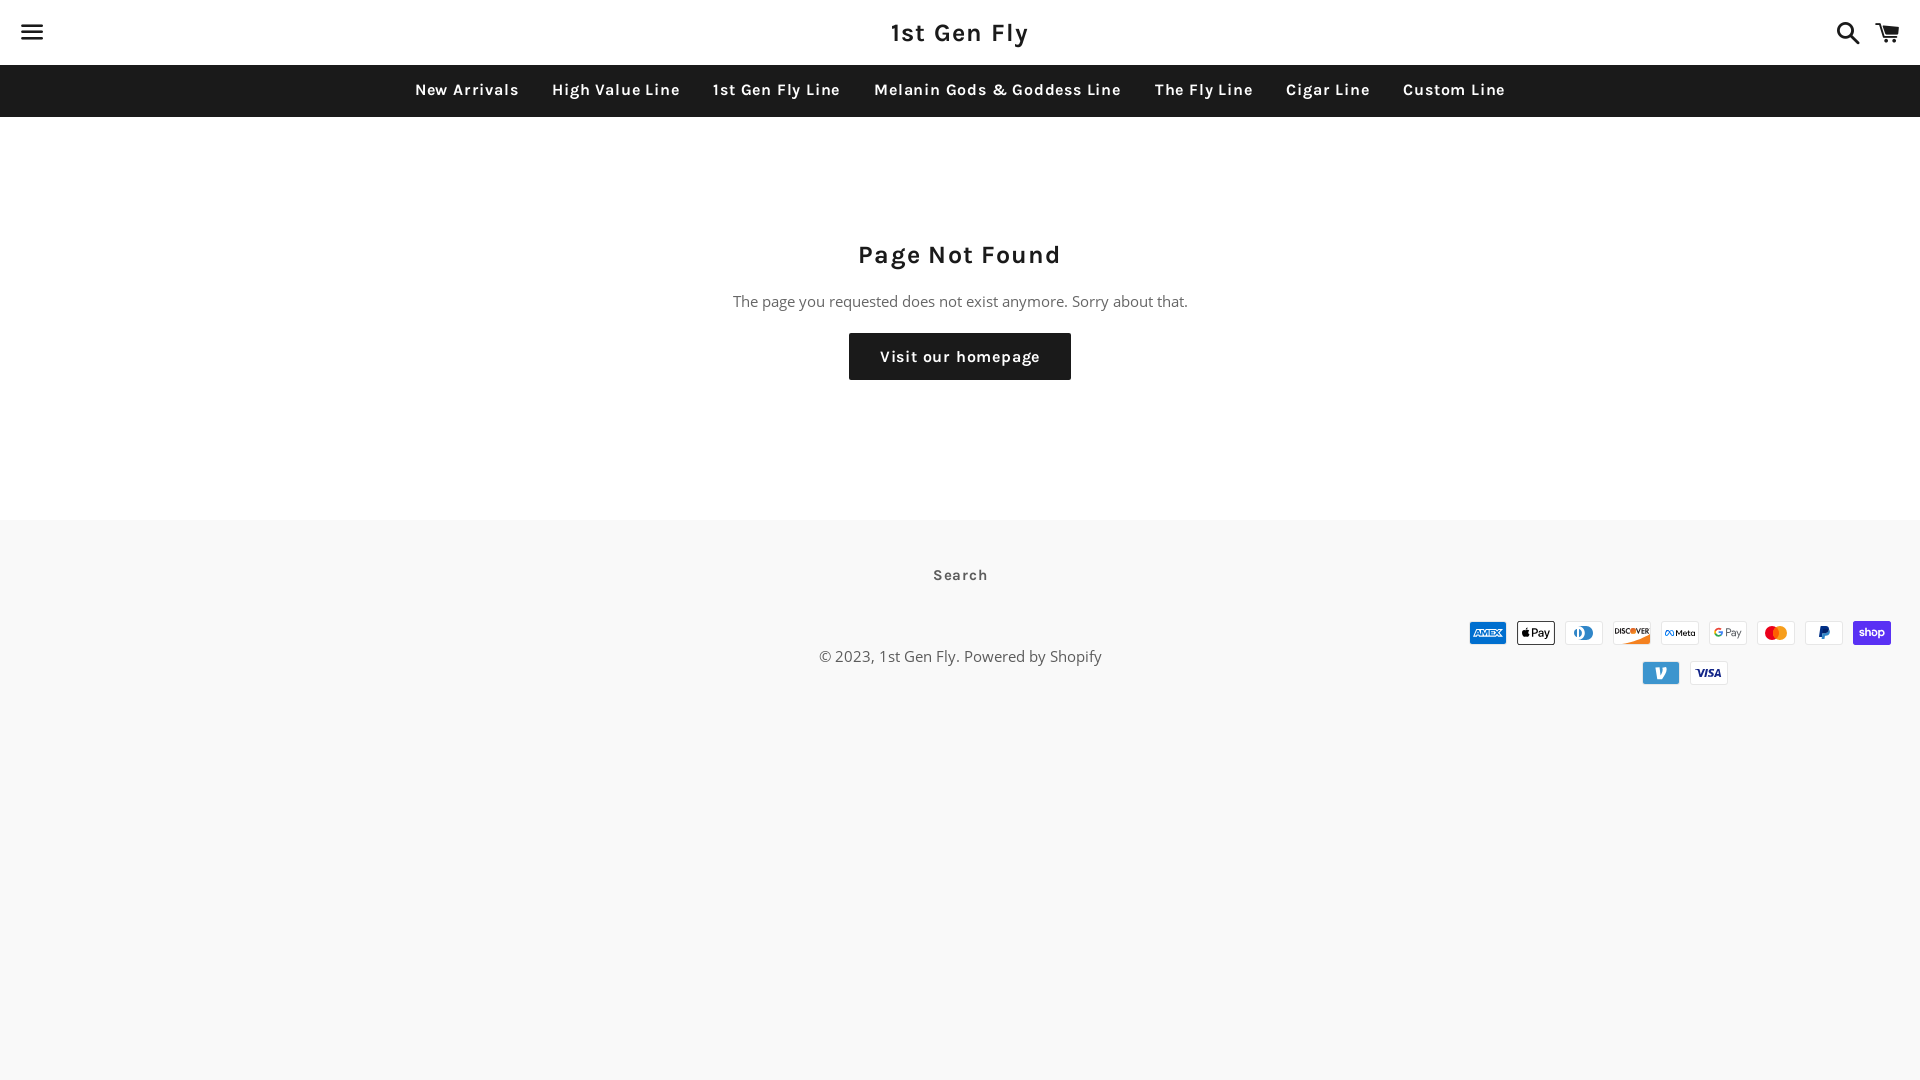  What do you see at coordinates (1328, 90) in the screenshot?
I see `Cigar Line` at bounding box center [1328, 90].